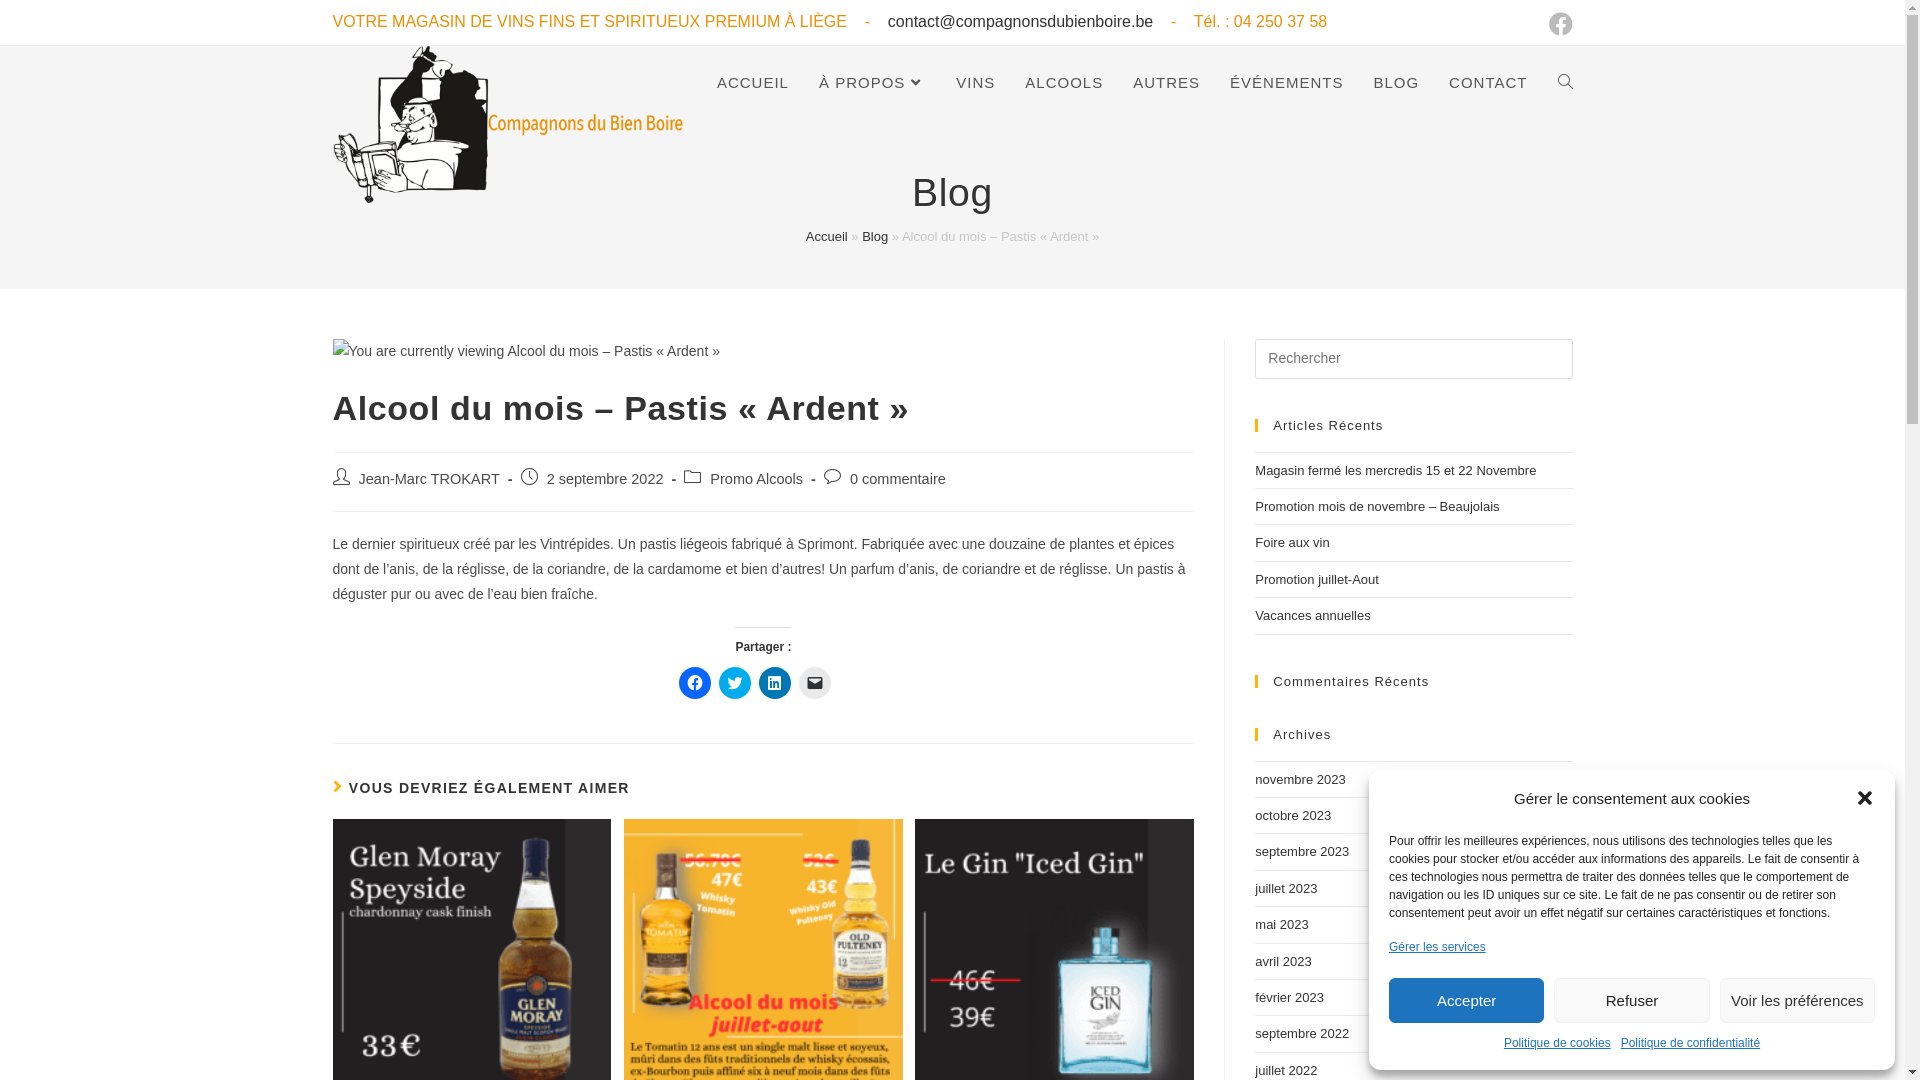 This screenshot has width=1920, height=1080. I want to click on Refuser, so click(1632, 1000).